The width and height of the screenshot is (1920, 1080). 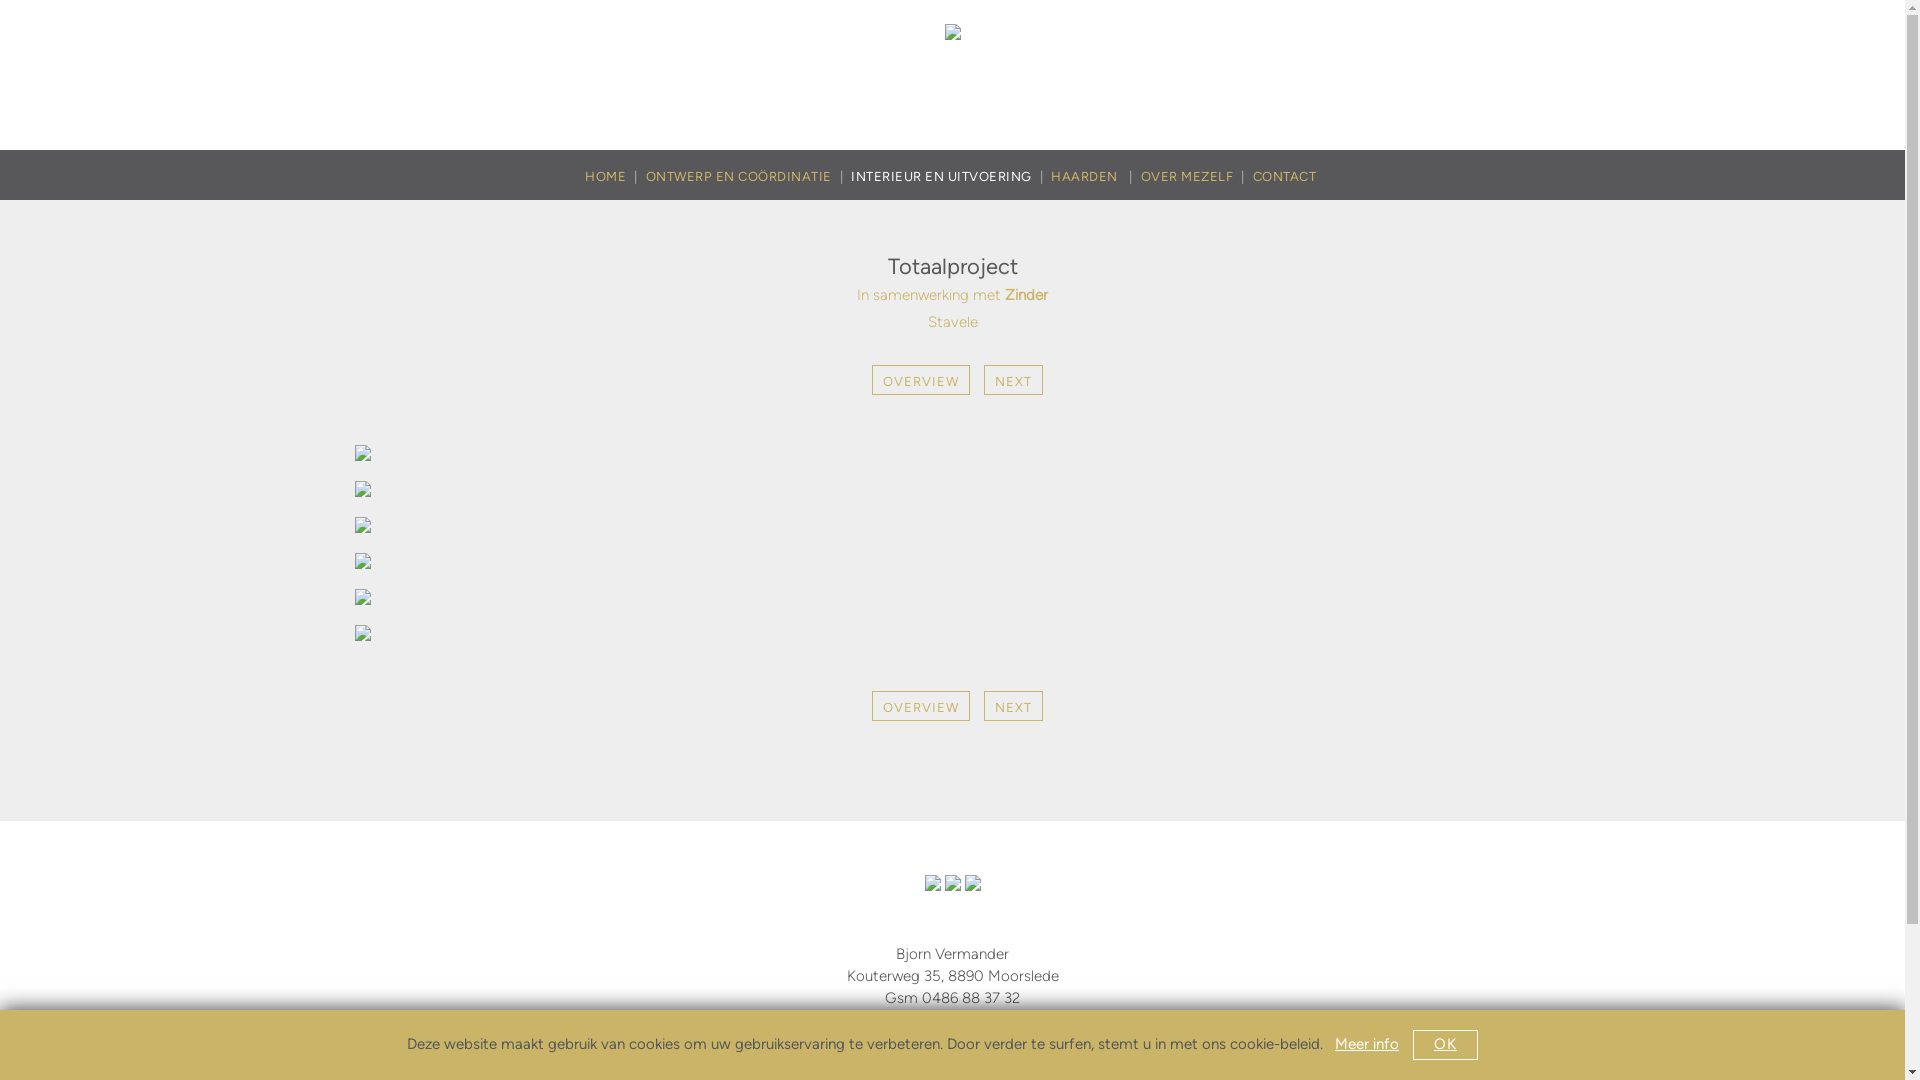 What do you see at coordinates (1008, 381) in the screenshot?
I see `NEXT` at bounding box center [1008, 381].